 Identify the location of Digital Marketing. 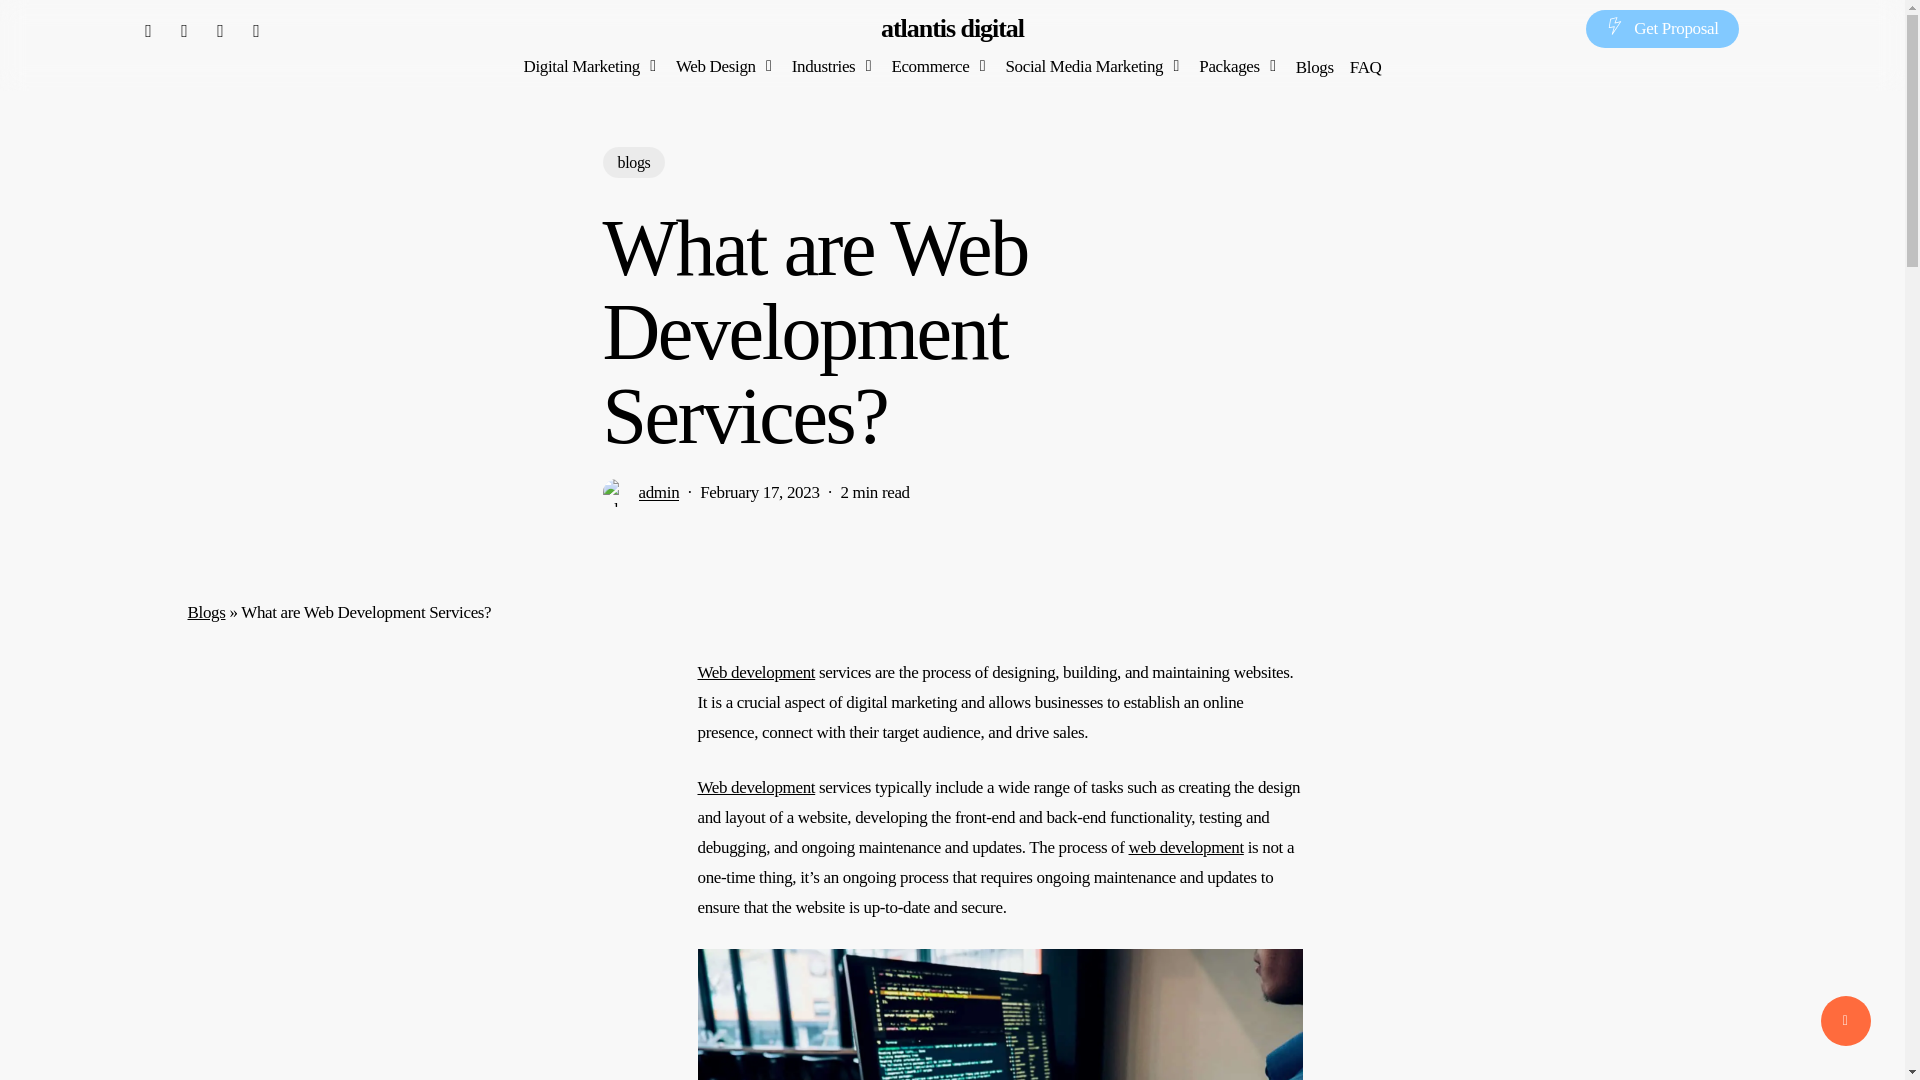
(591, 66).